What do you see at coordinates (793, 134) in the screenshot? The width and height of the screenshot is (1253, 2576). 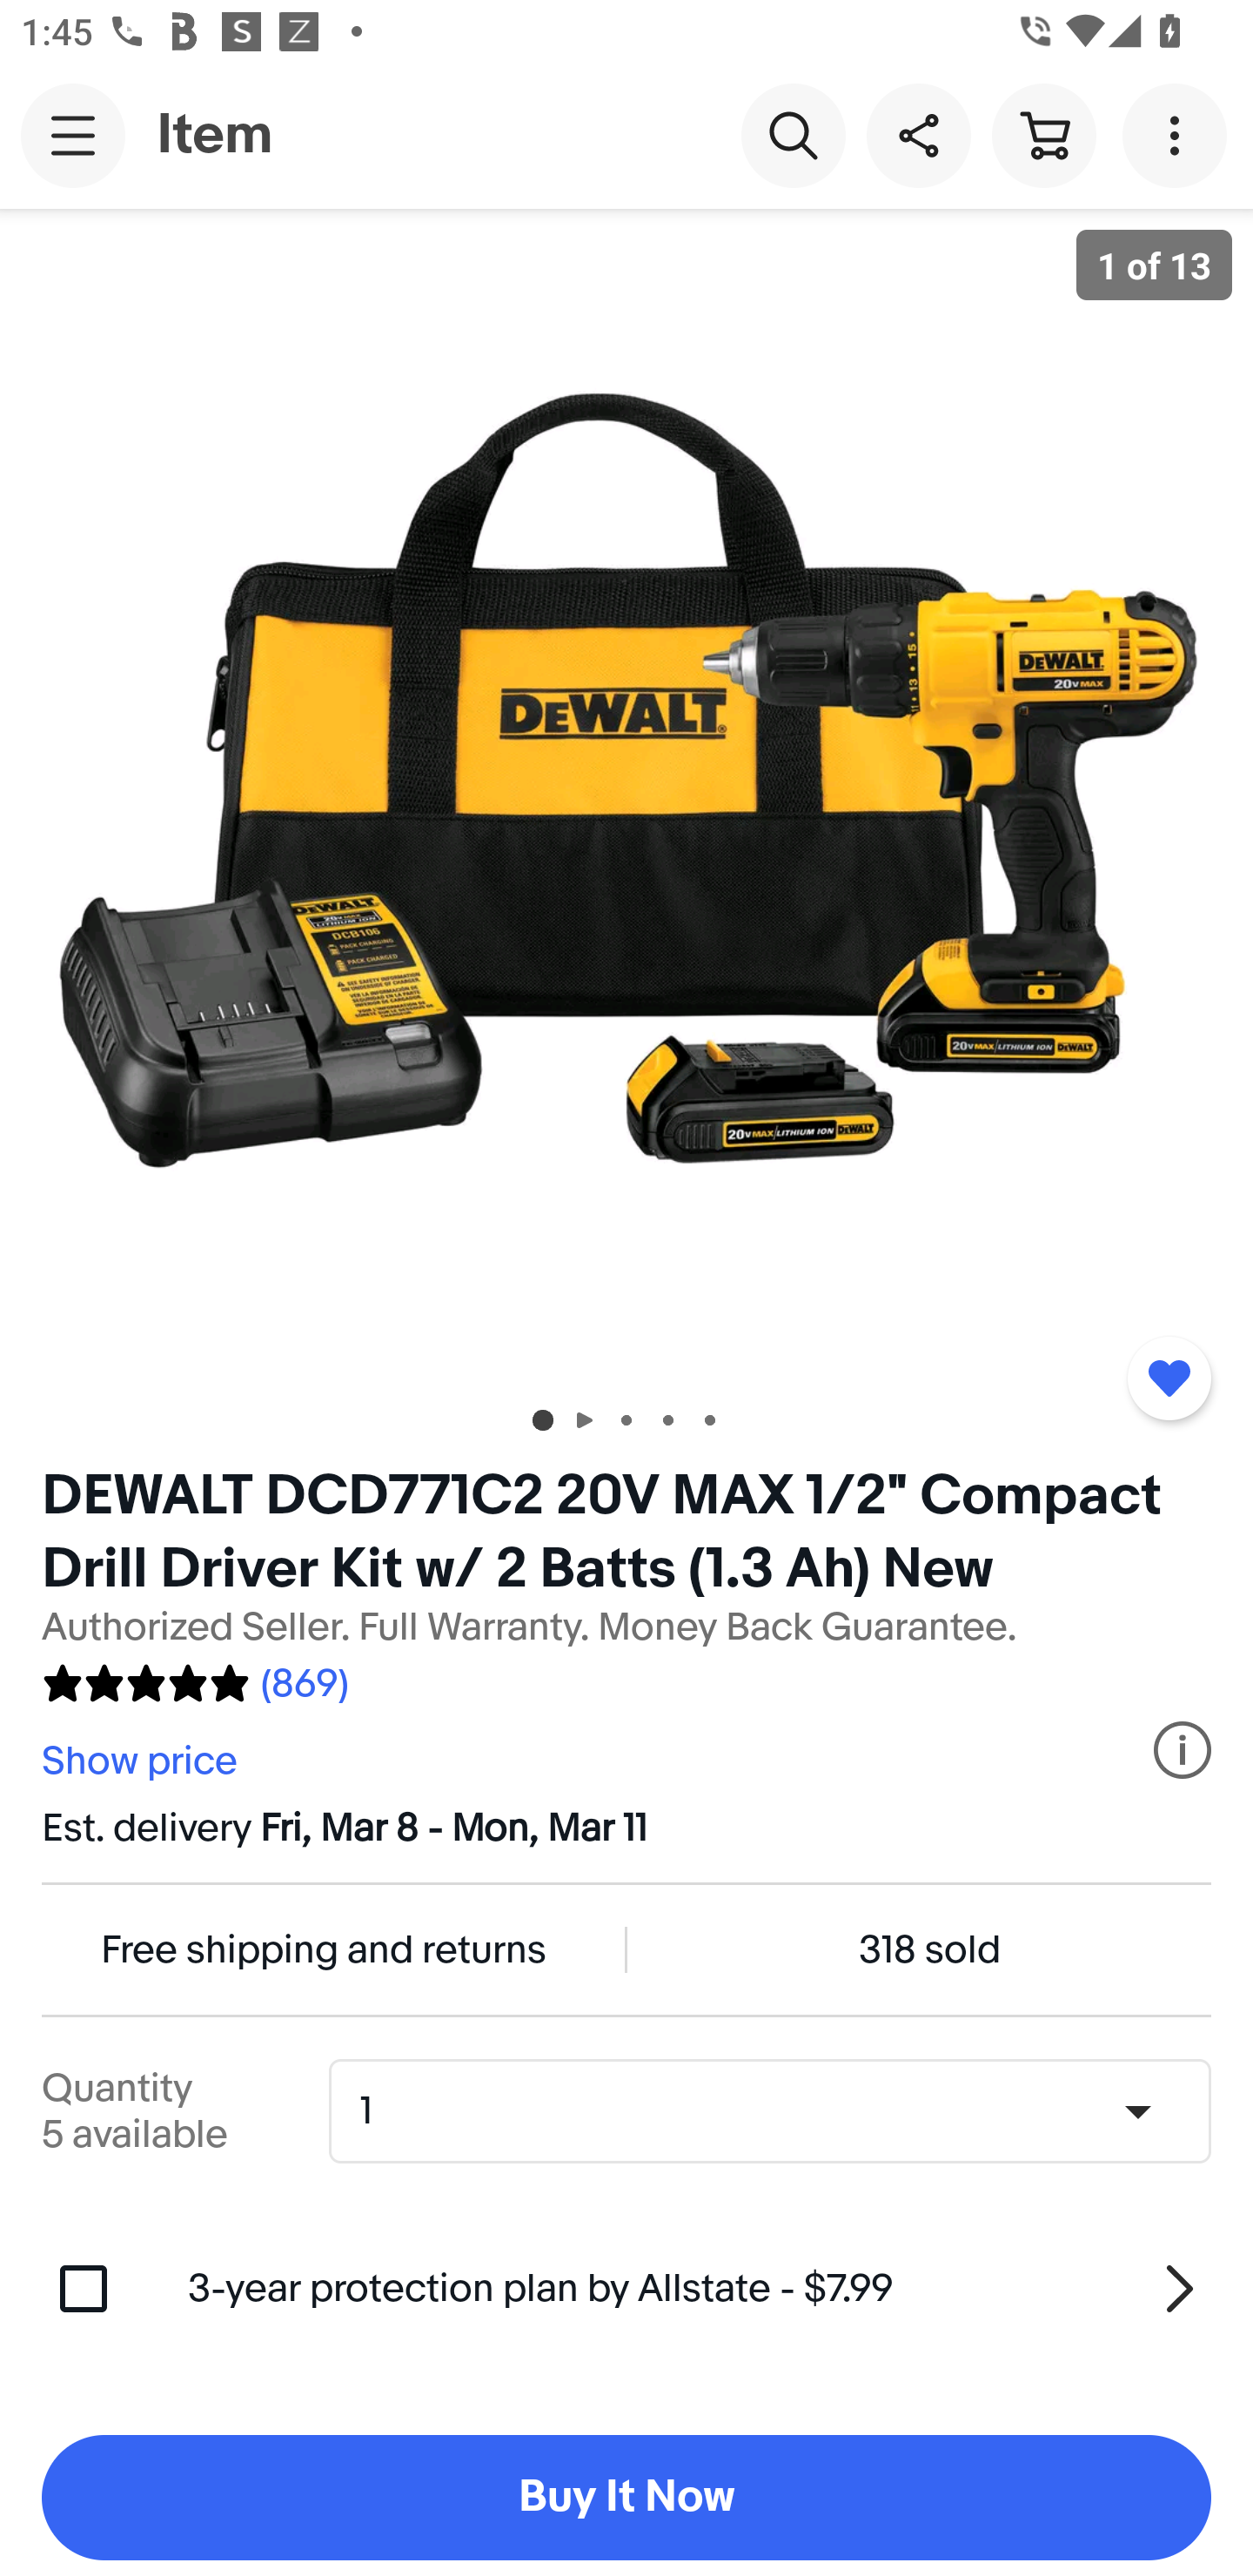 I see `Search` at bounding box center [793, 134].